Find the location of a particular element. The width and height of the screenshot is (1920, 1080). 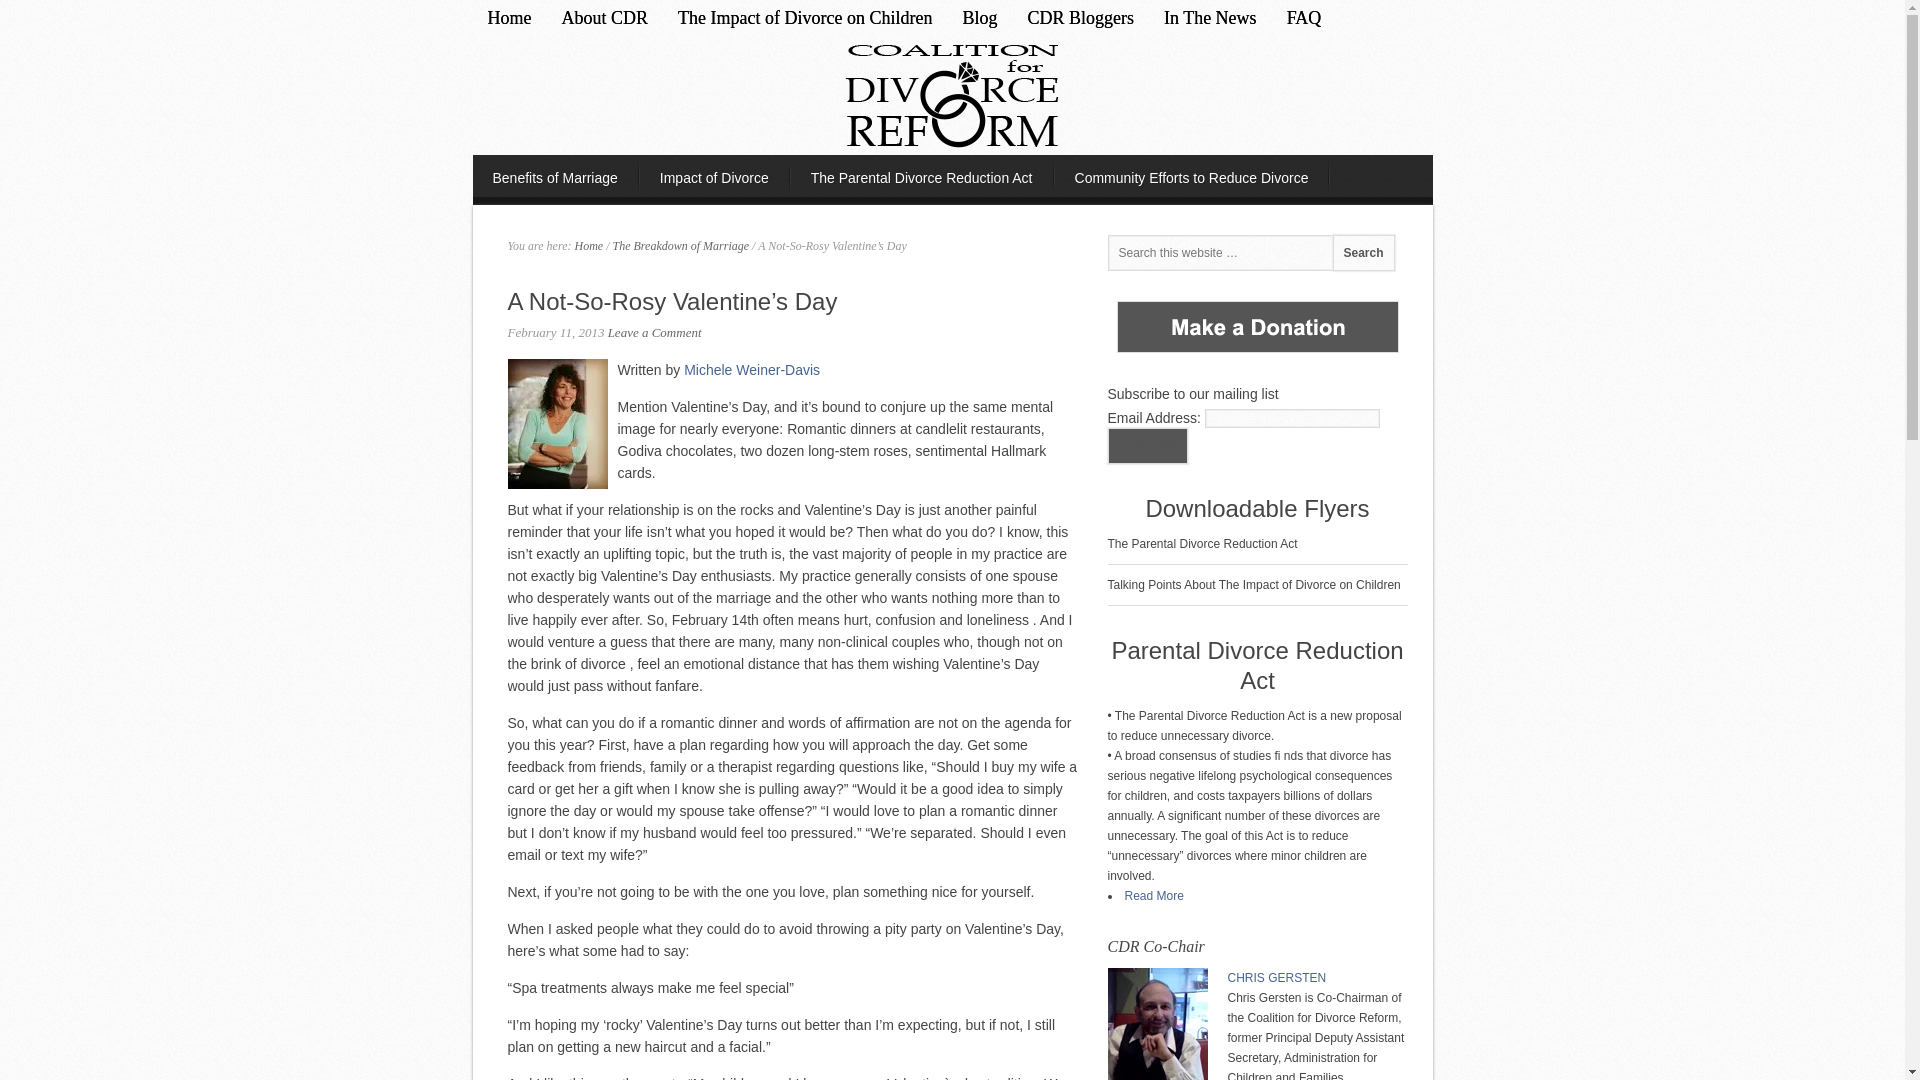

Home is located at coordinates (508, 17).